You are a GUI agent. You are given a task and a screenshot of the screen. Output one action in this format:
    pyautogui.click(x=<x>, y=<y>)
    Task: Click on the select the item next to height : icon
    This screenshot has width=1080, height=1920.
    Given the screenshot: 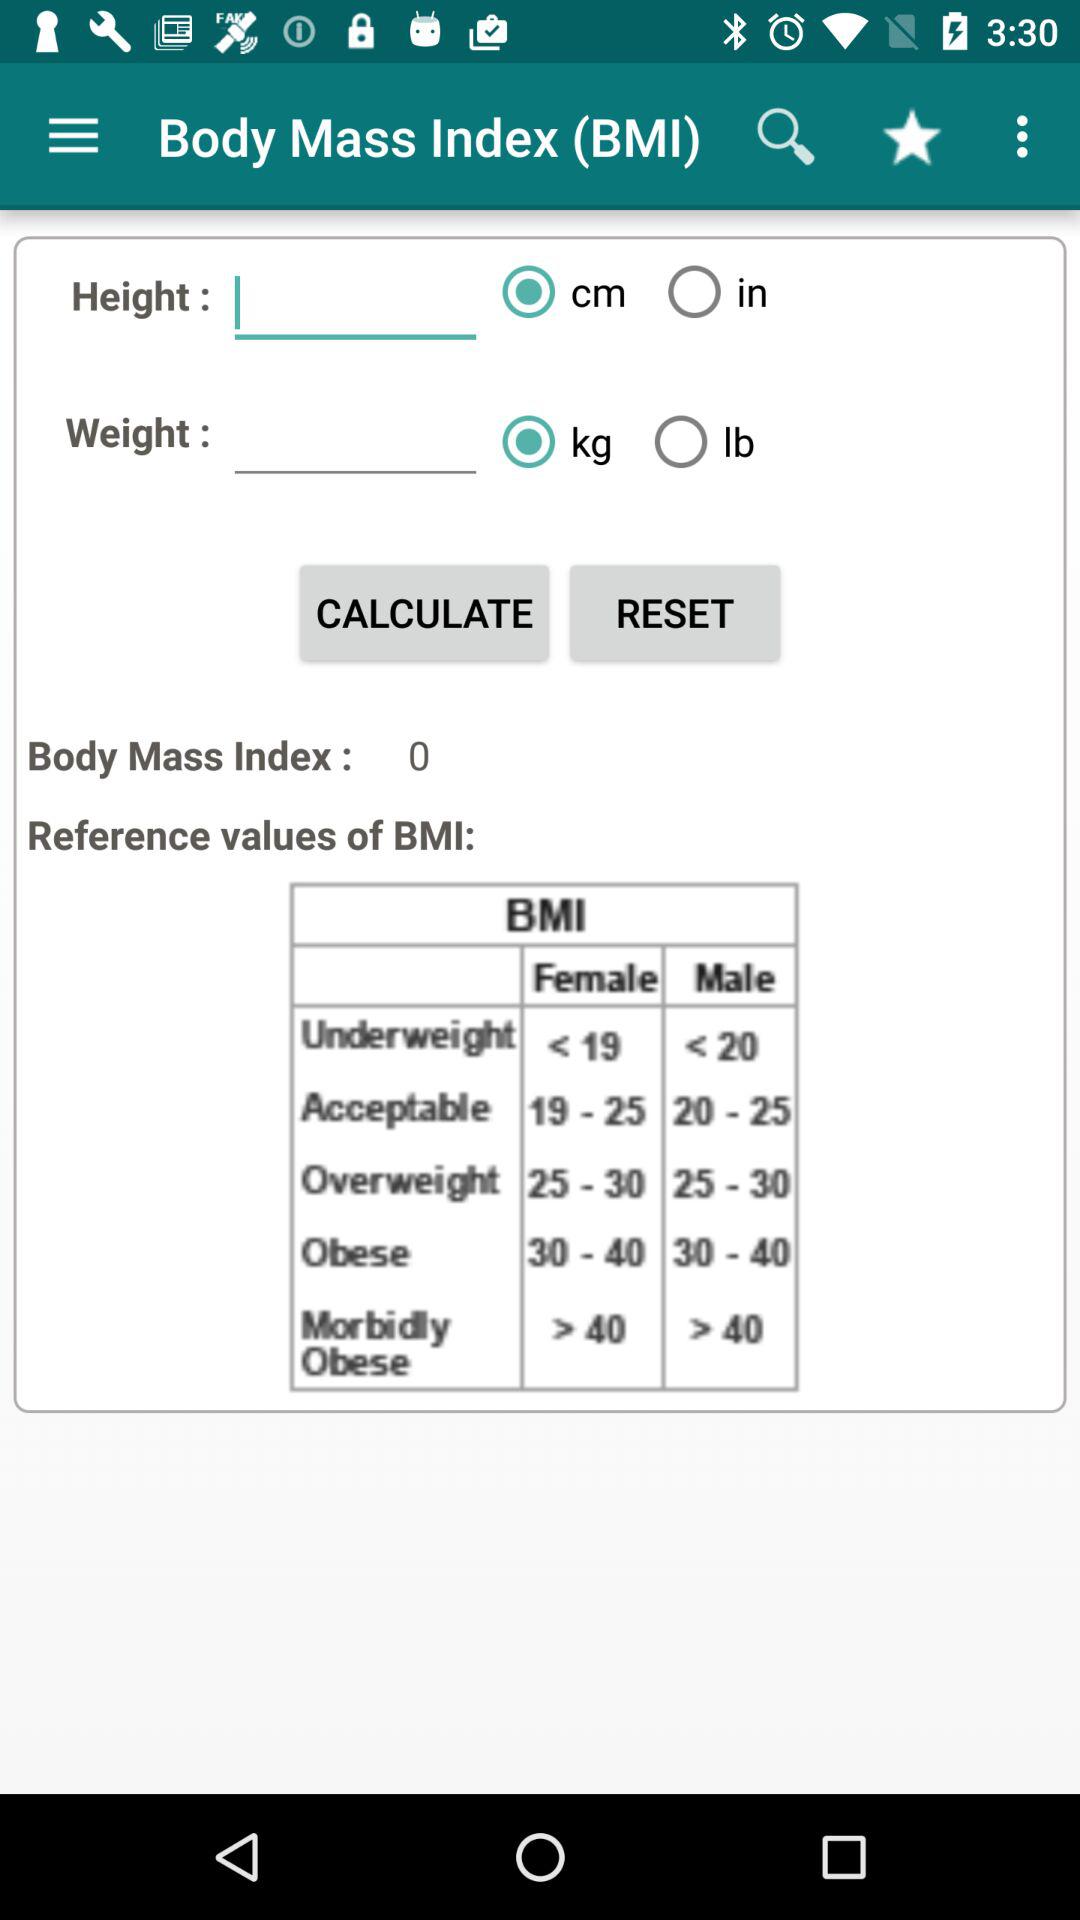 What is the action you would take?
    pyautogui.click(x=355, y=303)
    